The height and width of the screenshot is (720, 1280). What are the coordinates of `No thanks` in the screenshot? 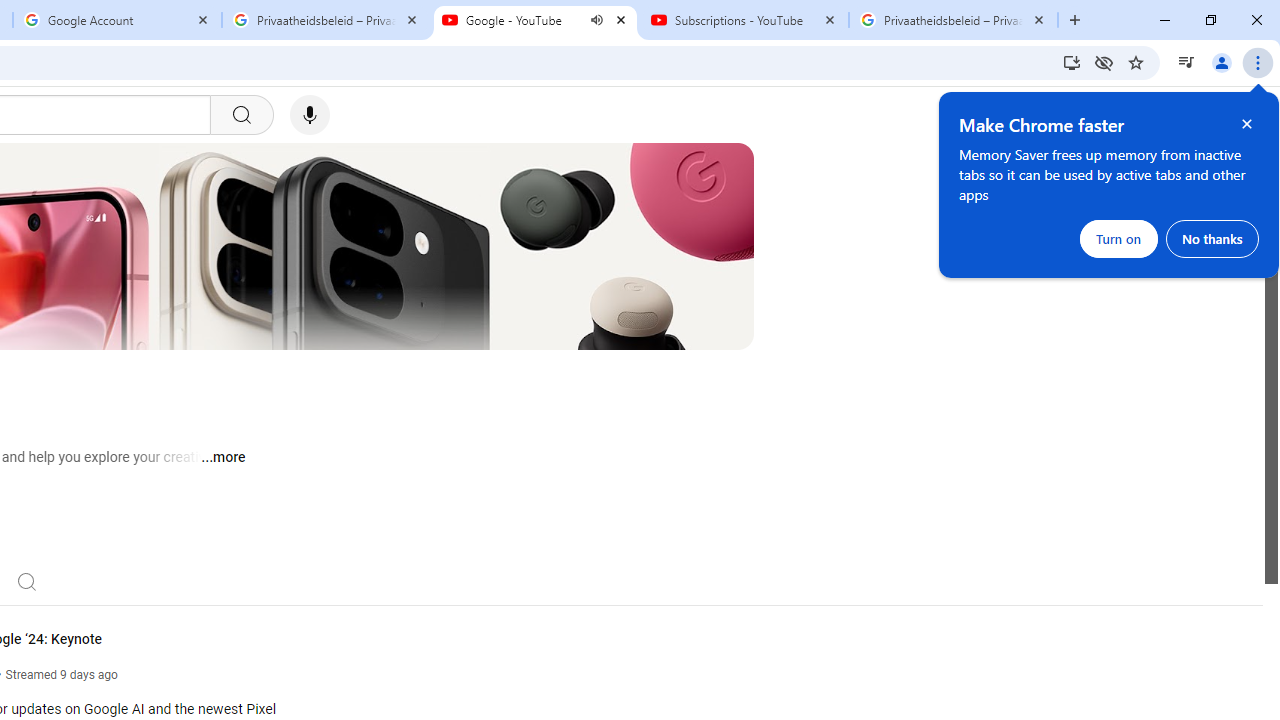 It's located at (1212, 238).